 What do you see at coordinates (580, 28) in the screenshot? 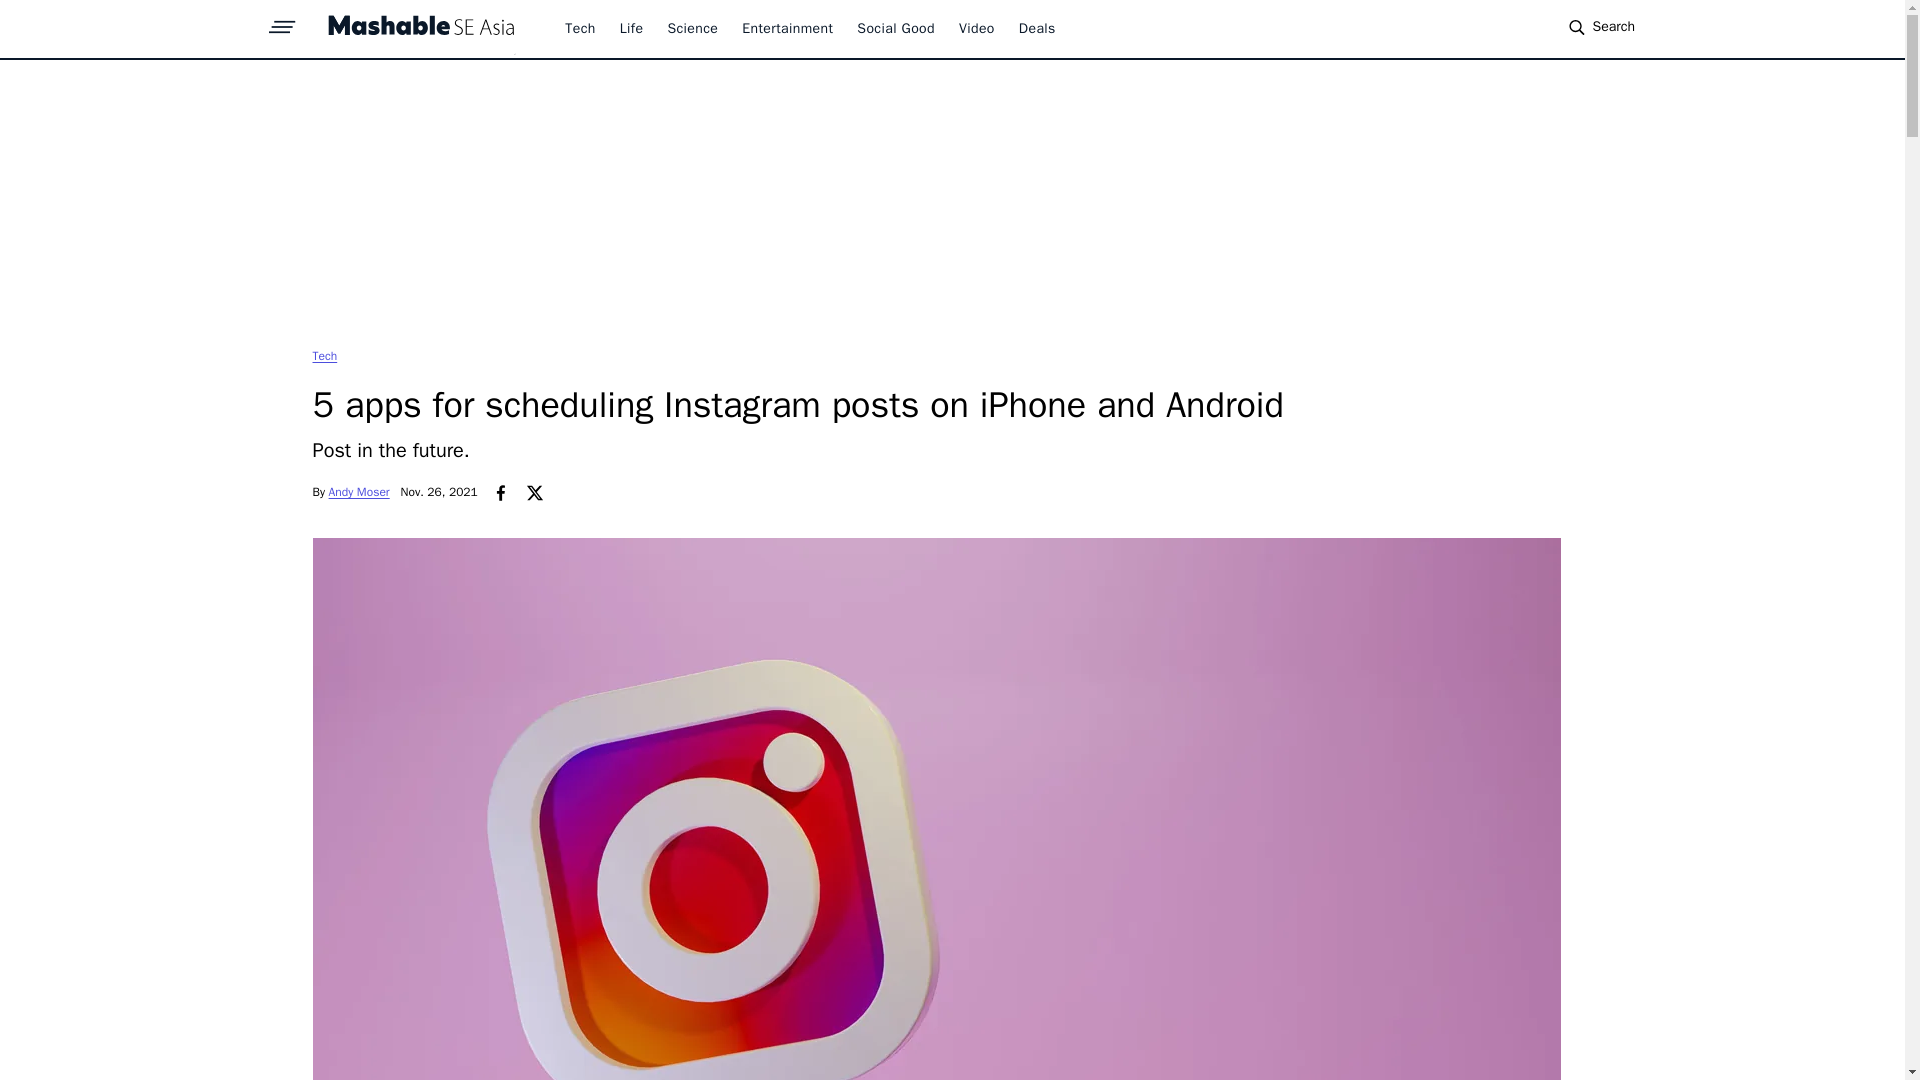
I see `Tech` at bounding box center [580, 28].